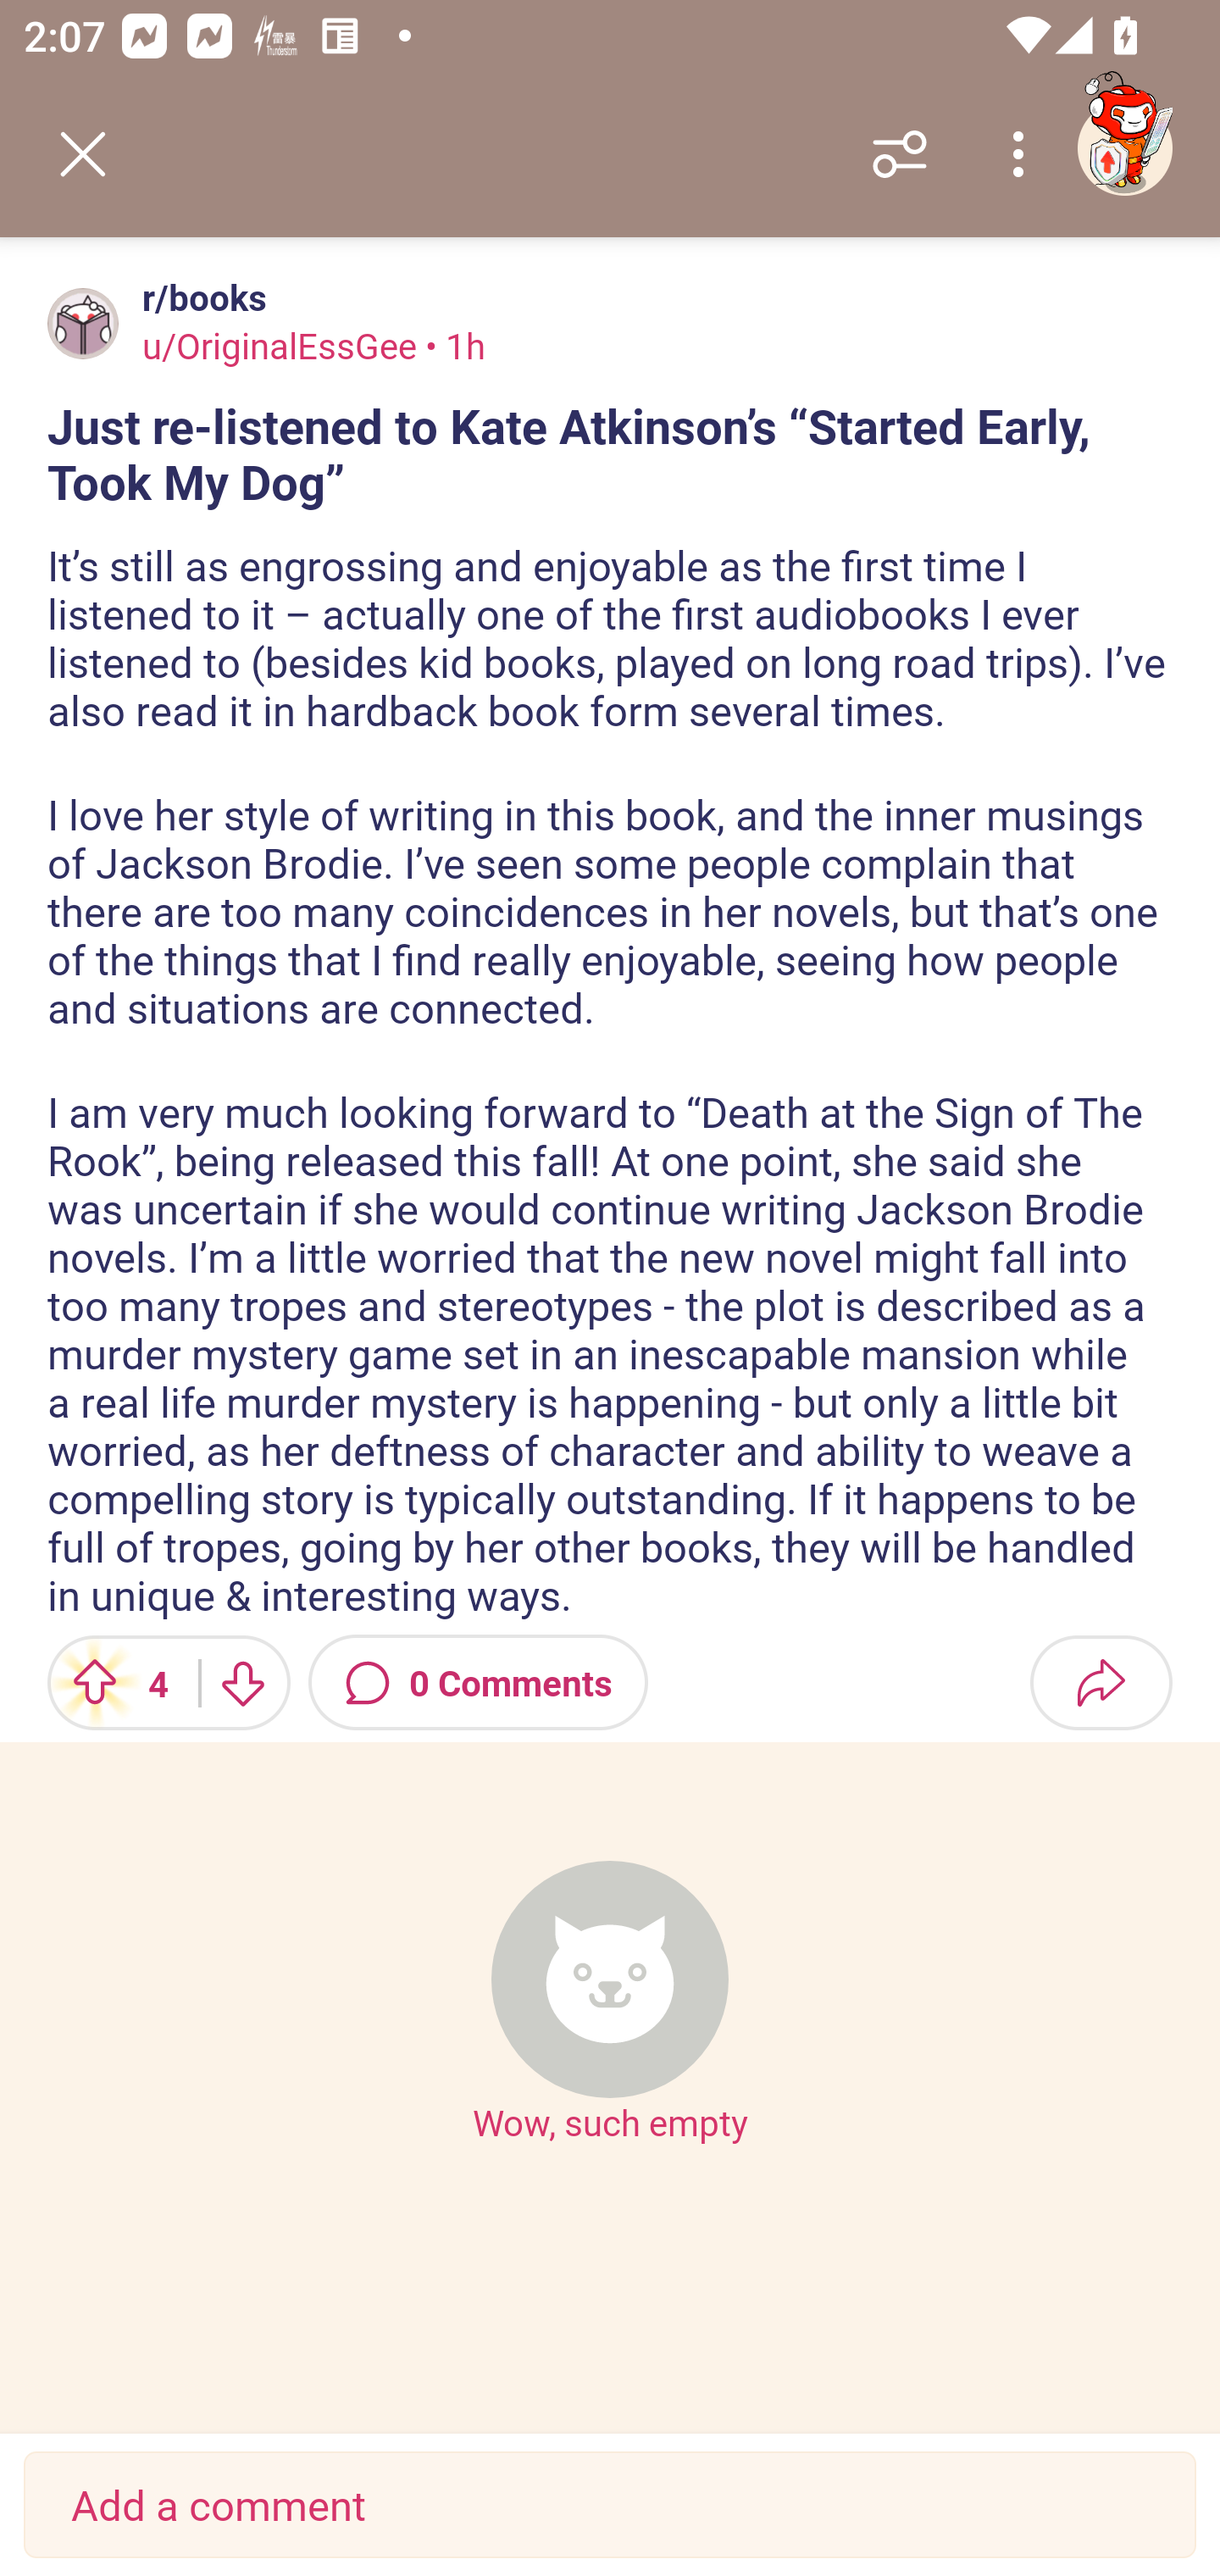 The image size is (1220, 2576). What do you see at coordinates (242, 1682) in the screenshot?
I see `Downvote` at bounding box center [242, 1682].